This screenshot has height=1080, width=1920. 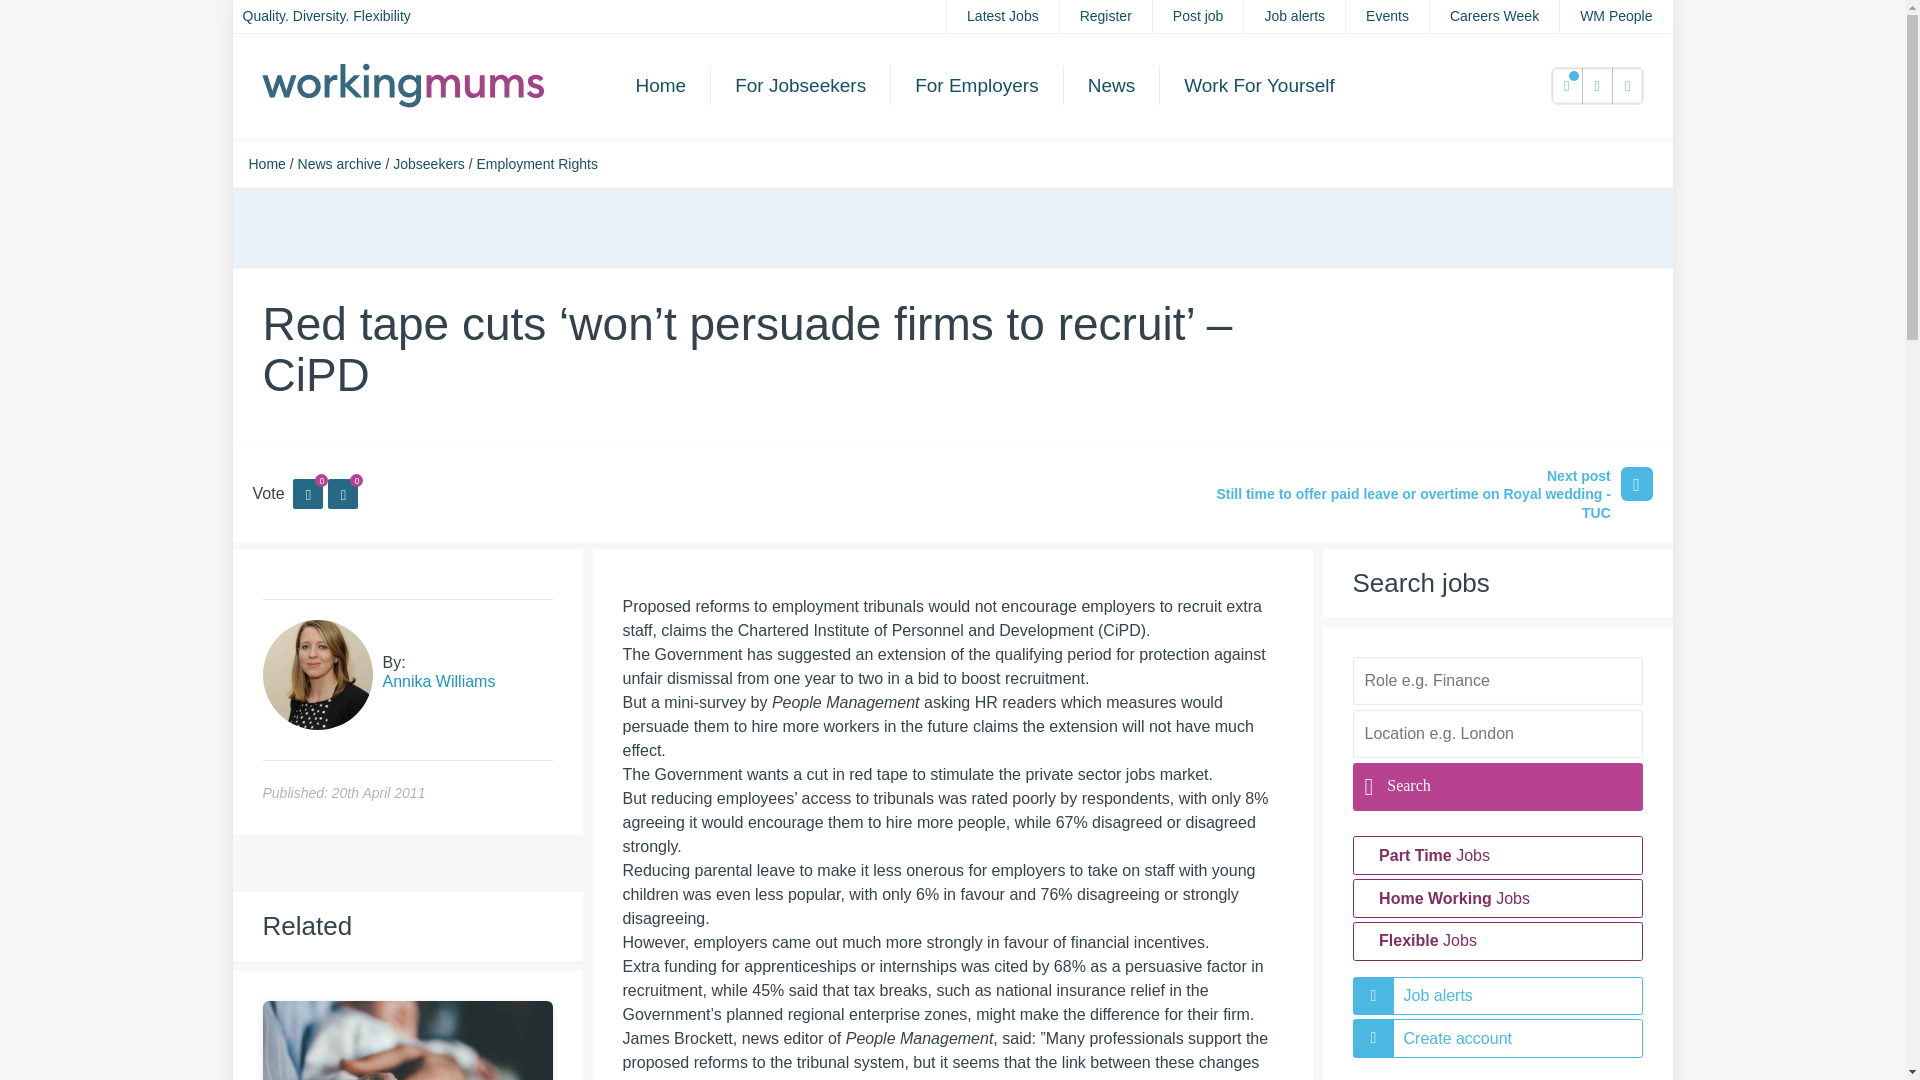 What do you see at coordinates (1386, 16) in the screenshot?
I see `Events` at bounding box center [1386, 16].